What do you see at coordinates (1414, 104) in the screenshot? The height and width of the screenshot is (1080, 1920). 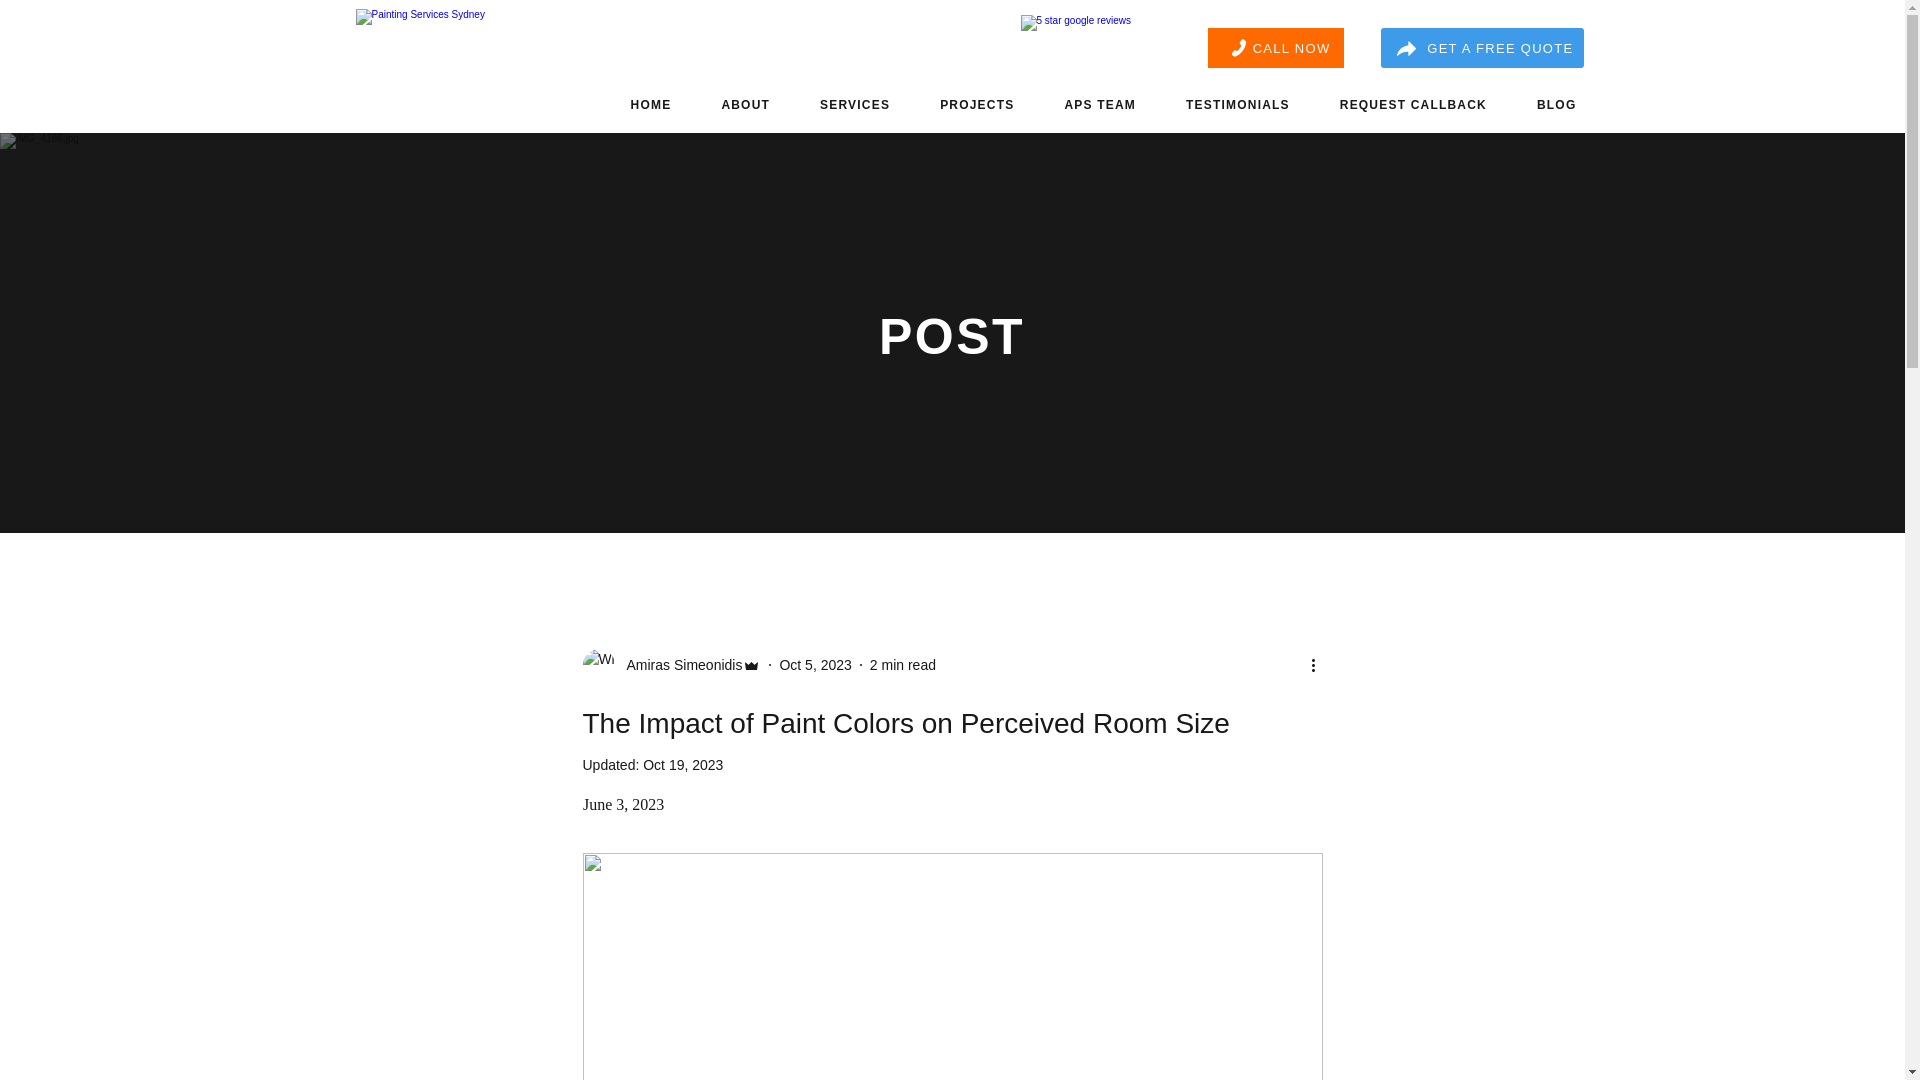 I see `REQUEST CALLBACK` at bounding box center [1414, 104].